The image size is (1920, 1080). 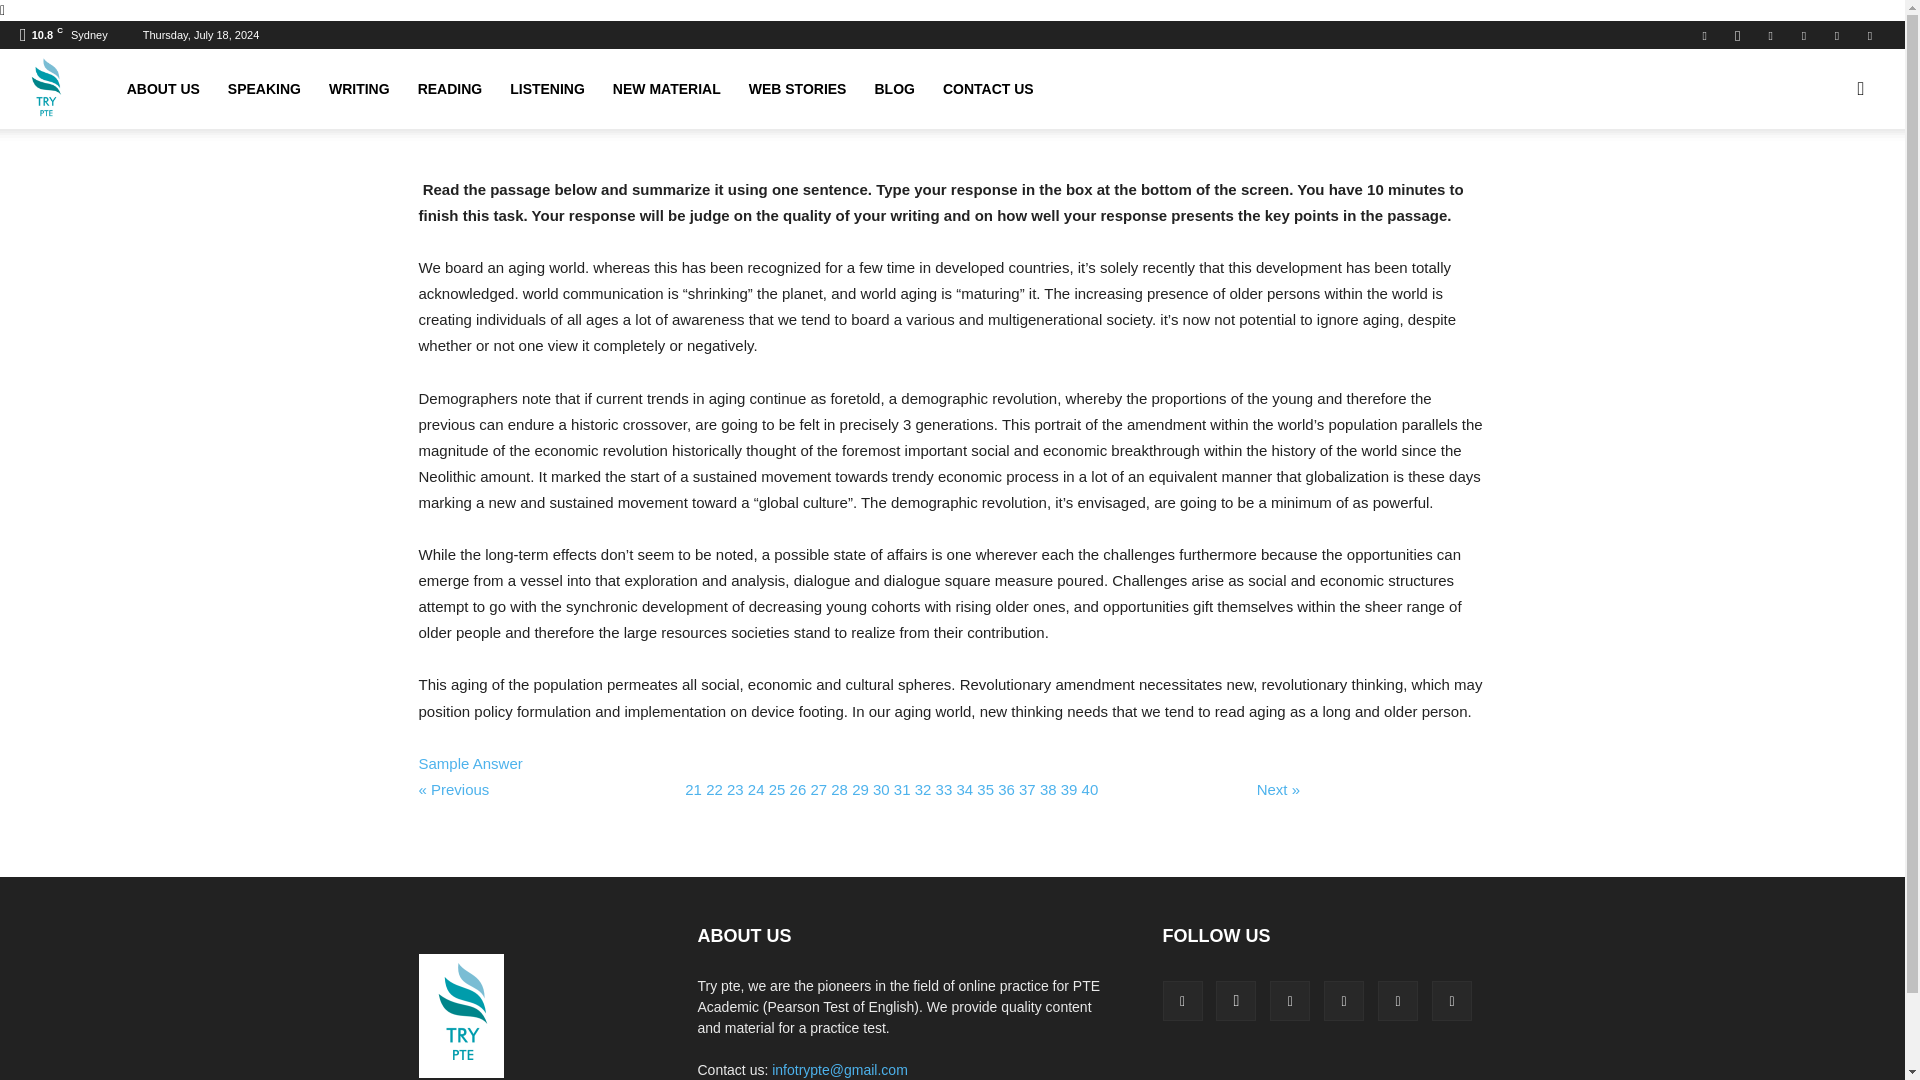 What do you see at coordinates (1289, 1000) in the screenshot?
I see `Linkedin` at bounding box center [1289, 1000].